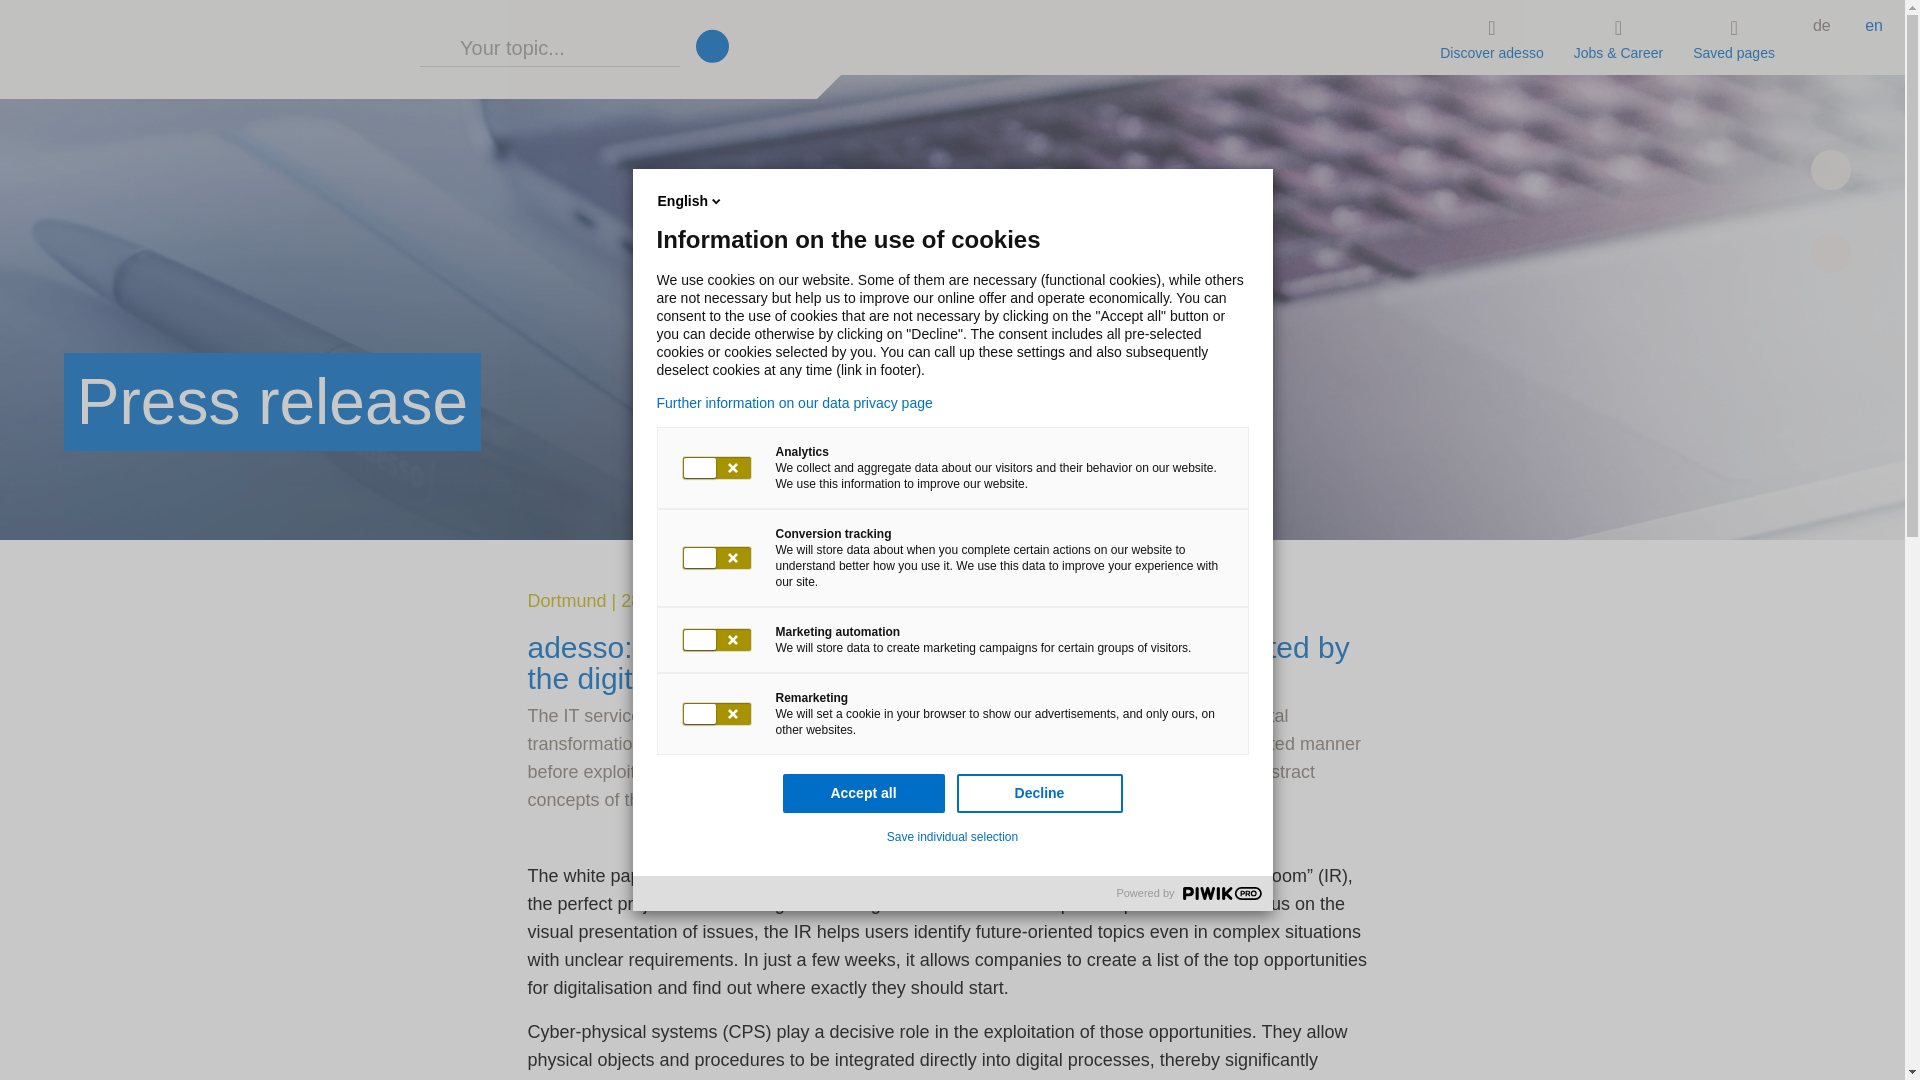  What do you see at coordinates (1734, 37) in the screenshot?
I see `Saved pages` at bounding box center [1734, 37].